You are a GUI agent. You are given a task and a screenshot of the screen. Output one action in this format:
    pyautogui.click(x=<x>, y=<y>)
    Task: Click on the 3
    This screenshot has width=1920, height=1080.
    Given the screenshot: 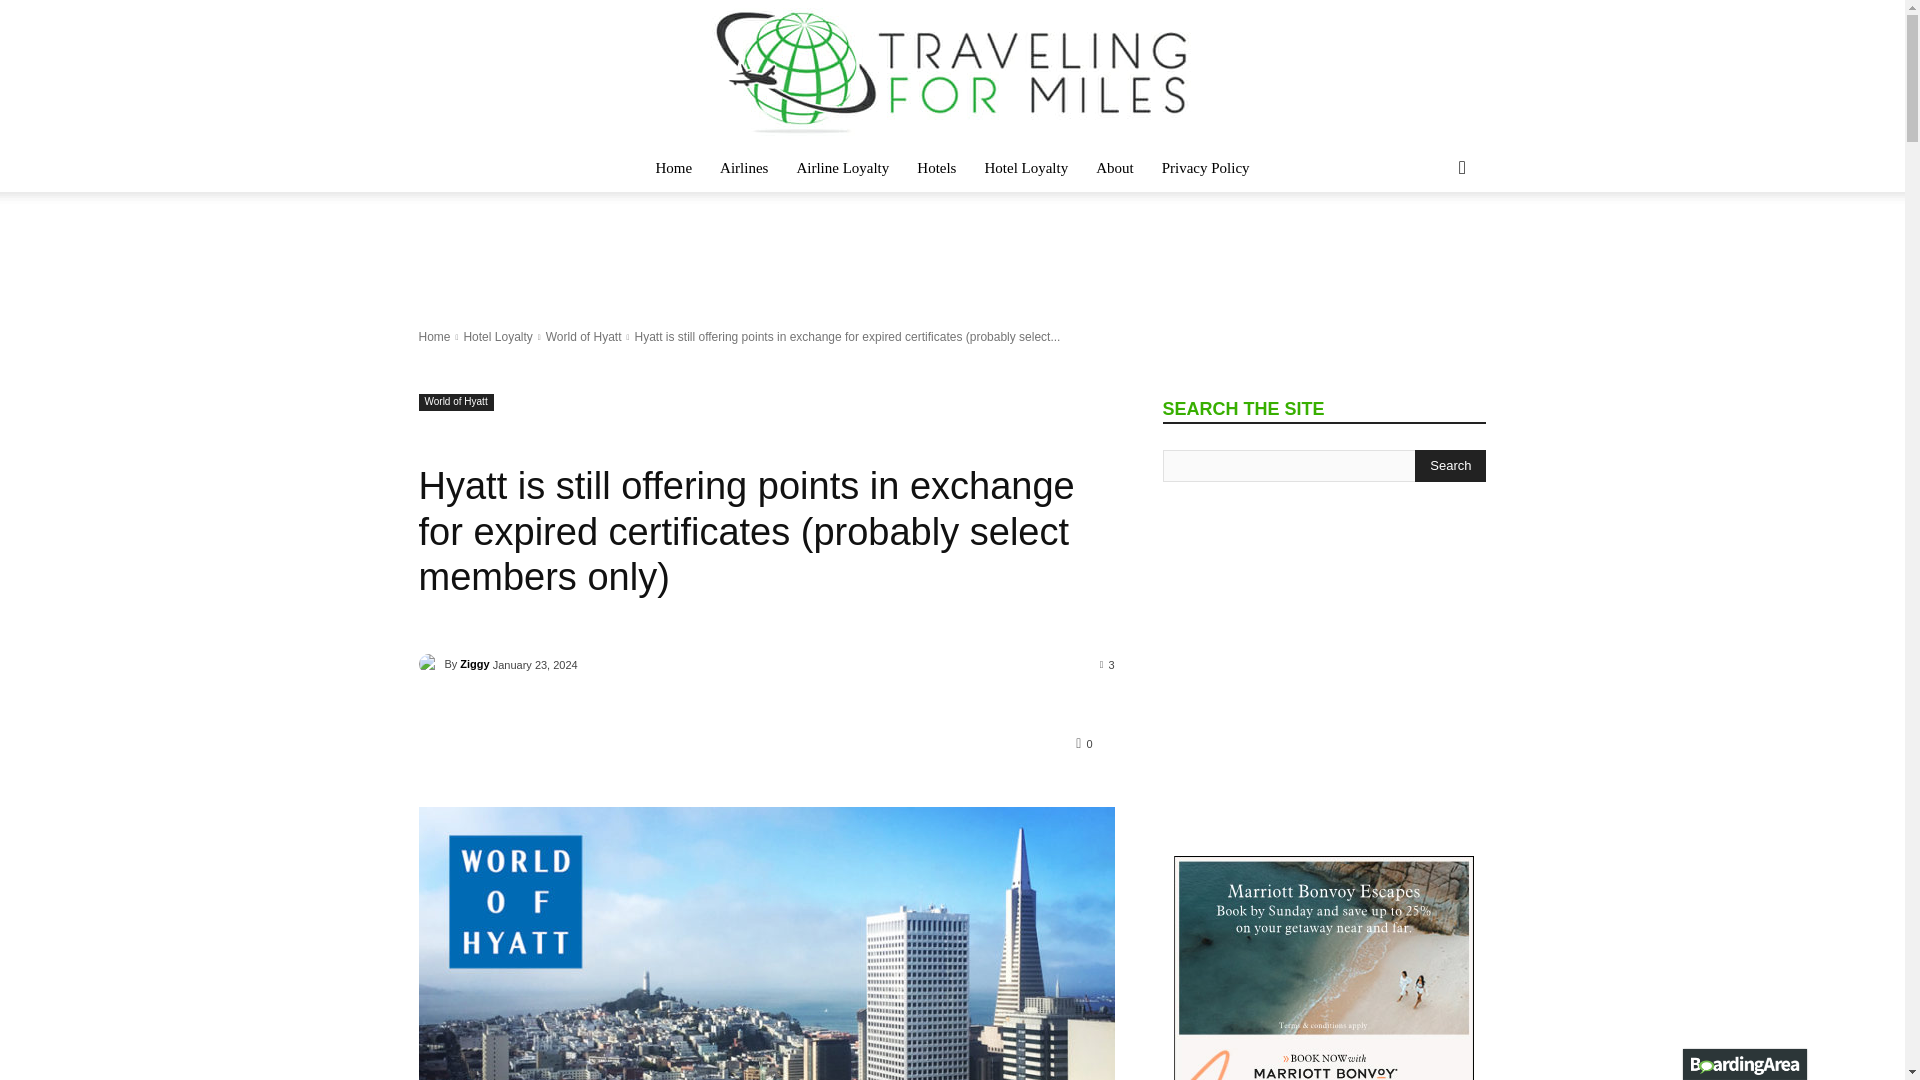 What is the action you would take?
    pyautogui.click(x=1108, y=663)
    